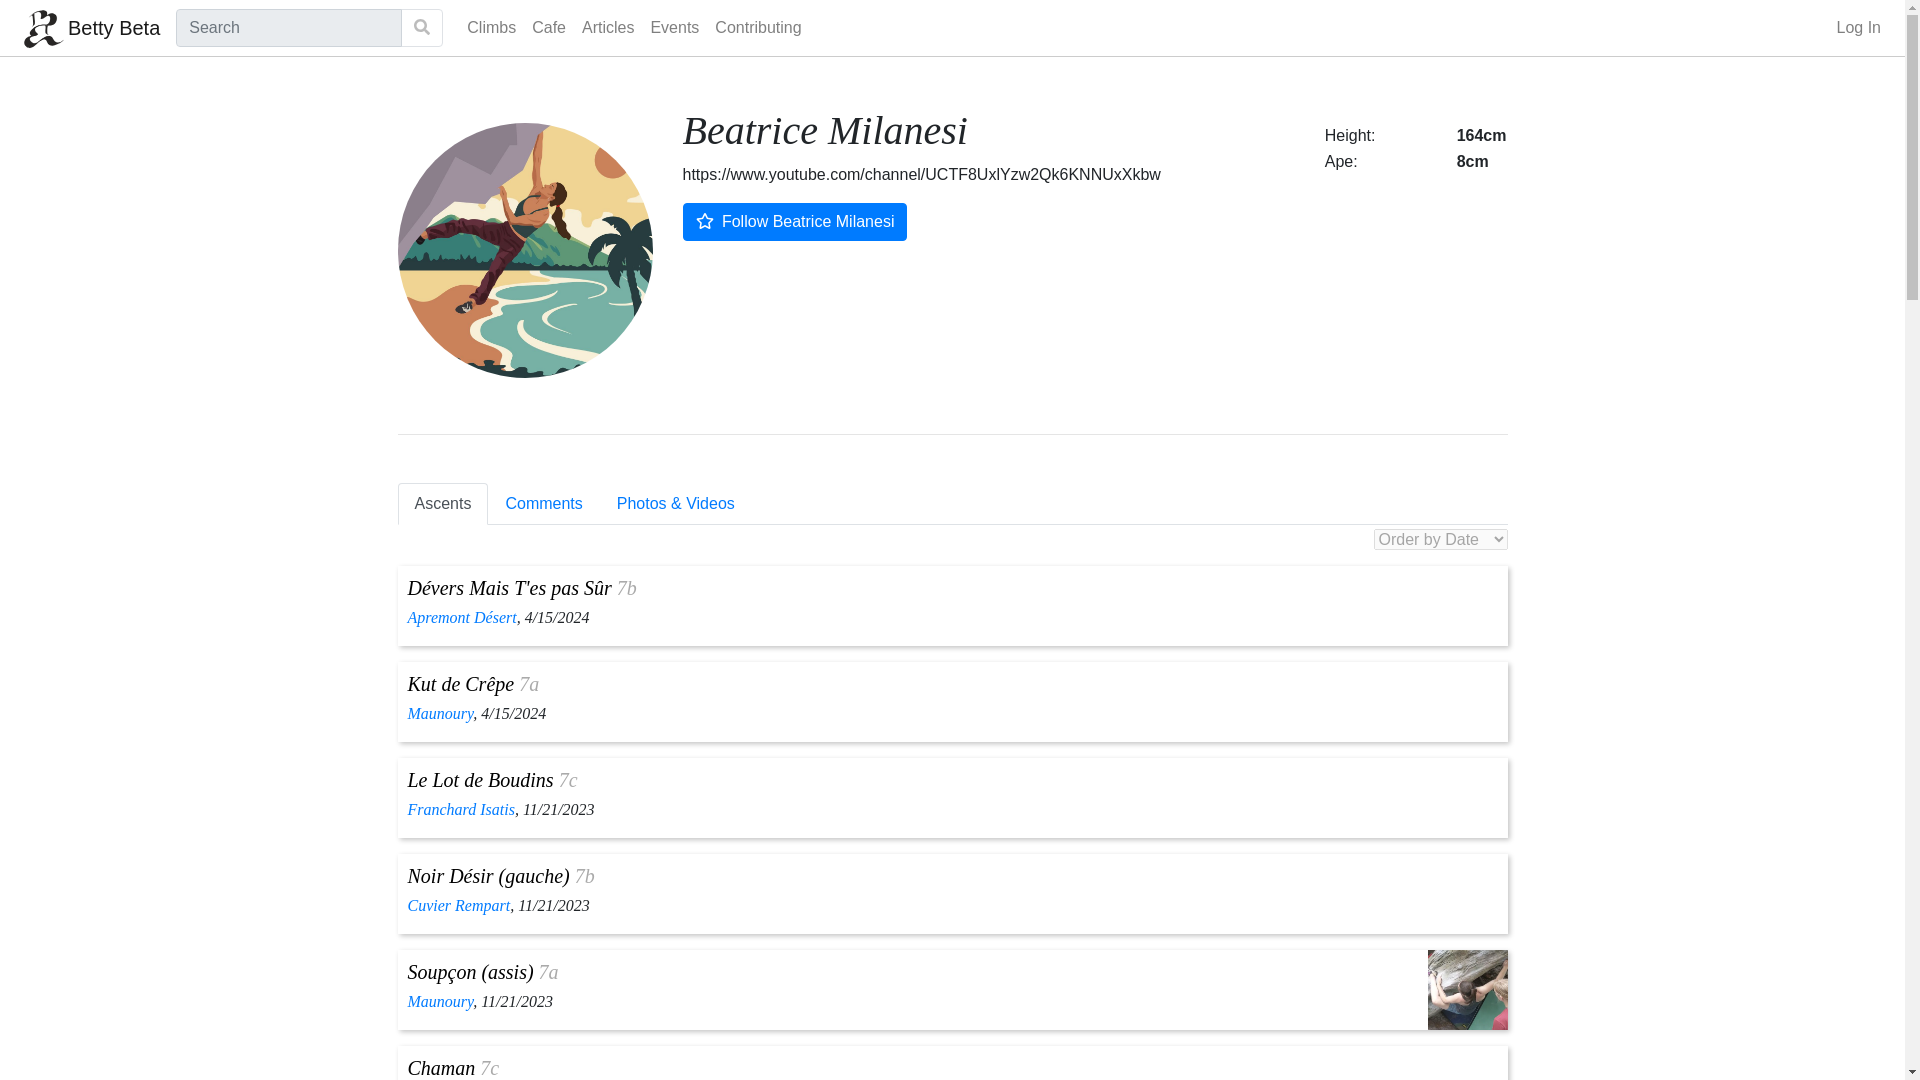 This screenshot has width=1920, height=1080. I want to click on Cafe, so click(549, 27).